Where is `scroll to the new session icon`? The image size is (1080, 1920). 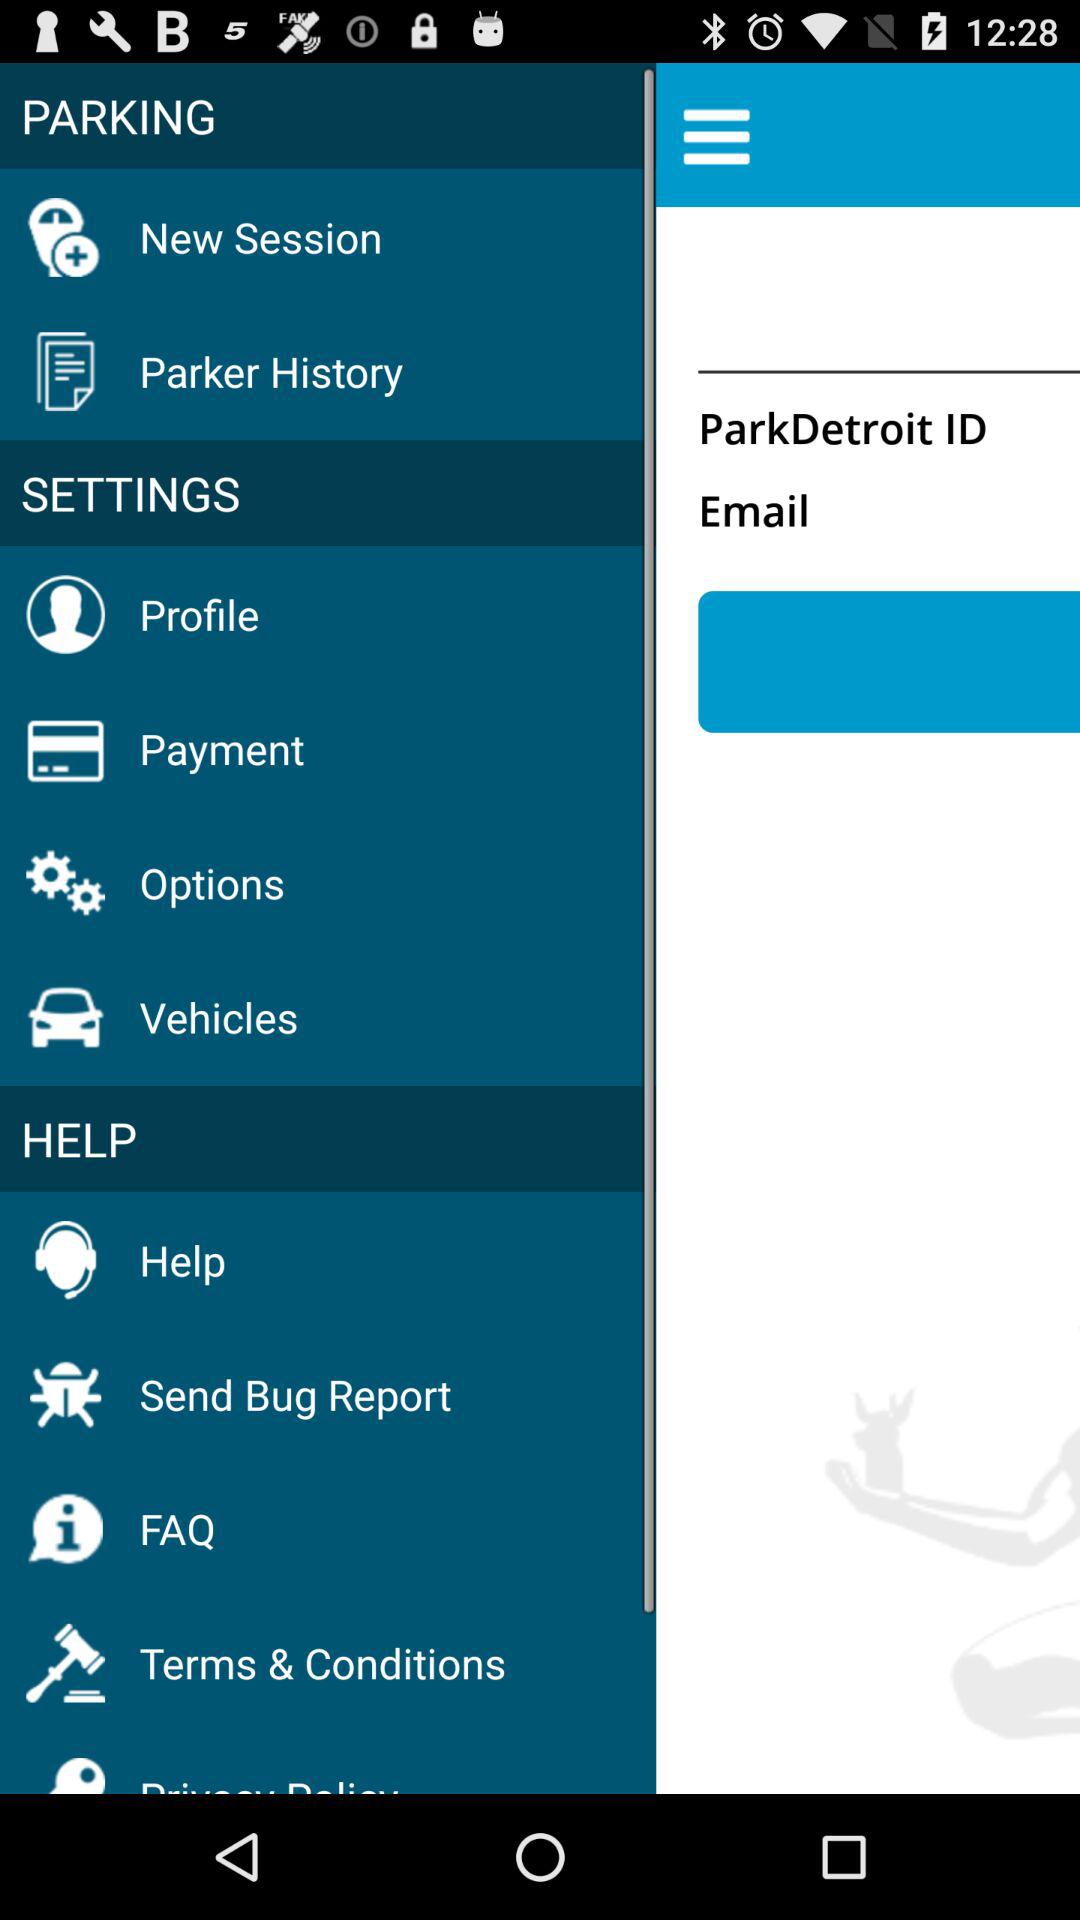 scroll to the new session icon is located at coordinates (260, 236).